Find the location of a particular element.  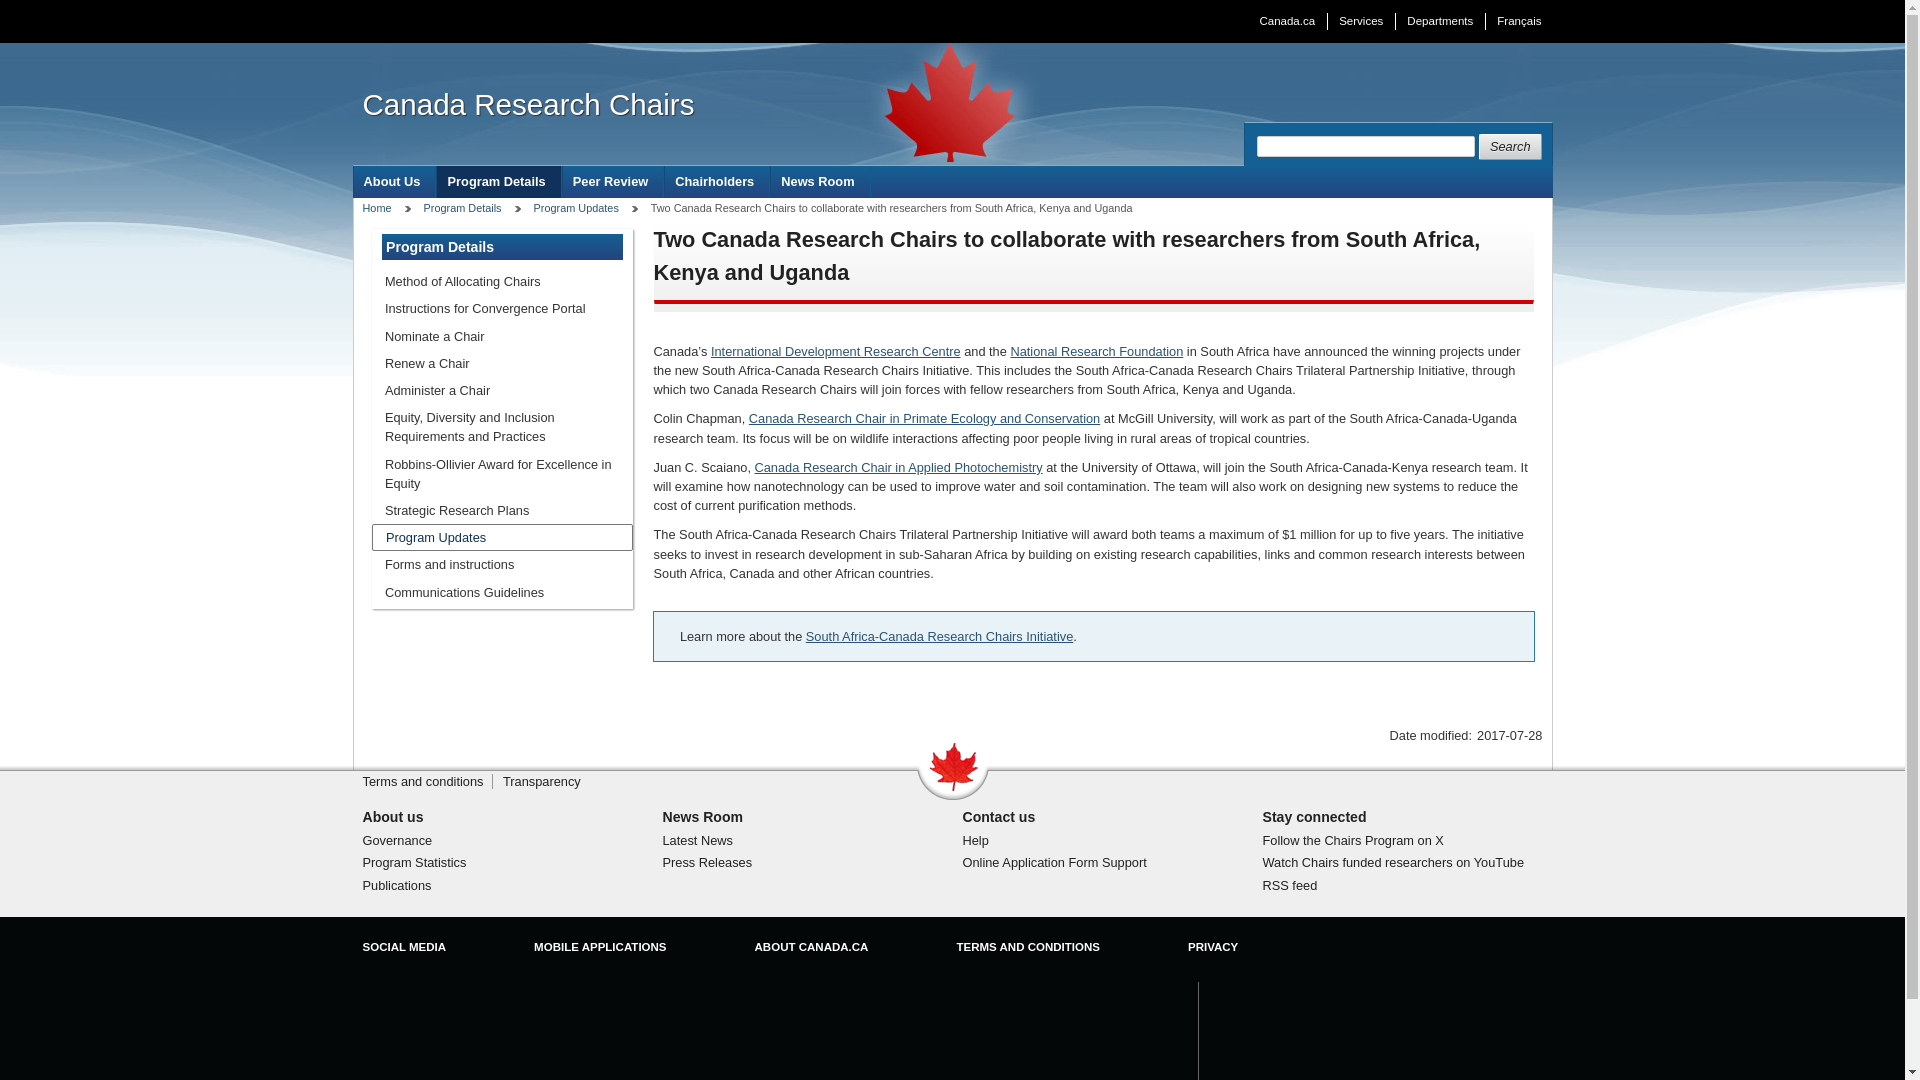

Forms and instructions is located at coordinates (502, 564).